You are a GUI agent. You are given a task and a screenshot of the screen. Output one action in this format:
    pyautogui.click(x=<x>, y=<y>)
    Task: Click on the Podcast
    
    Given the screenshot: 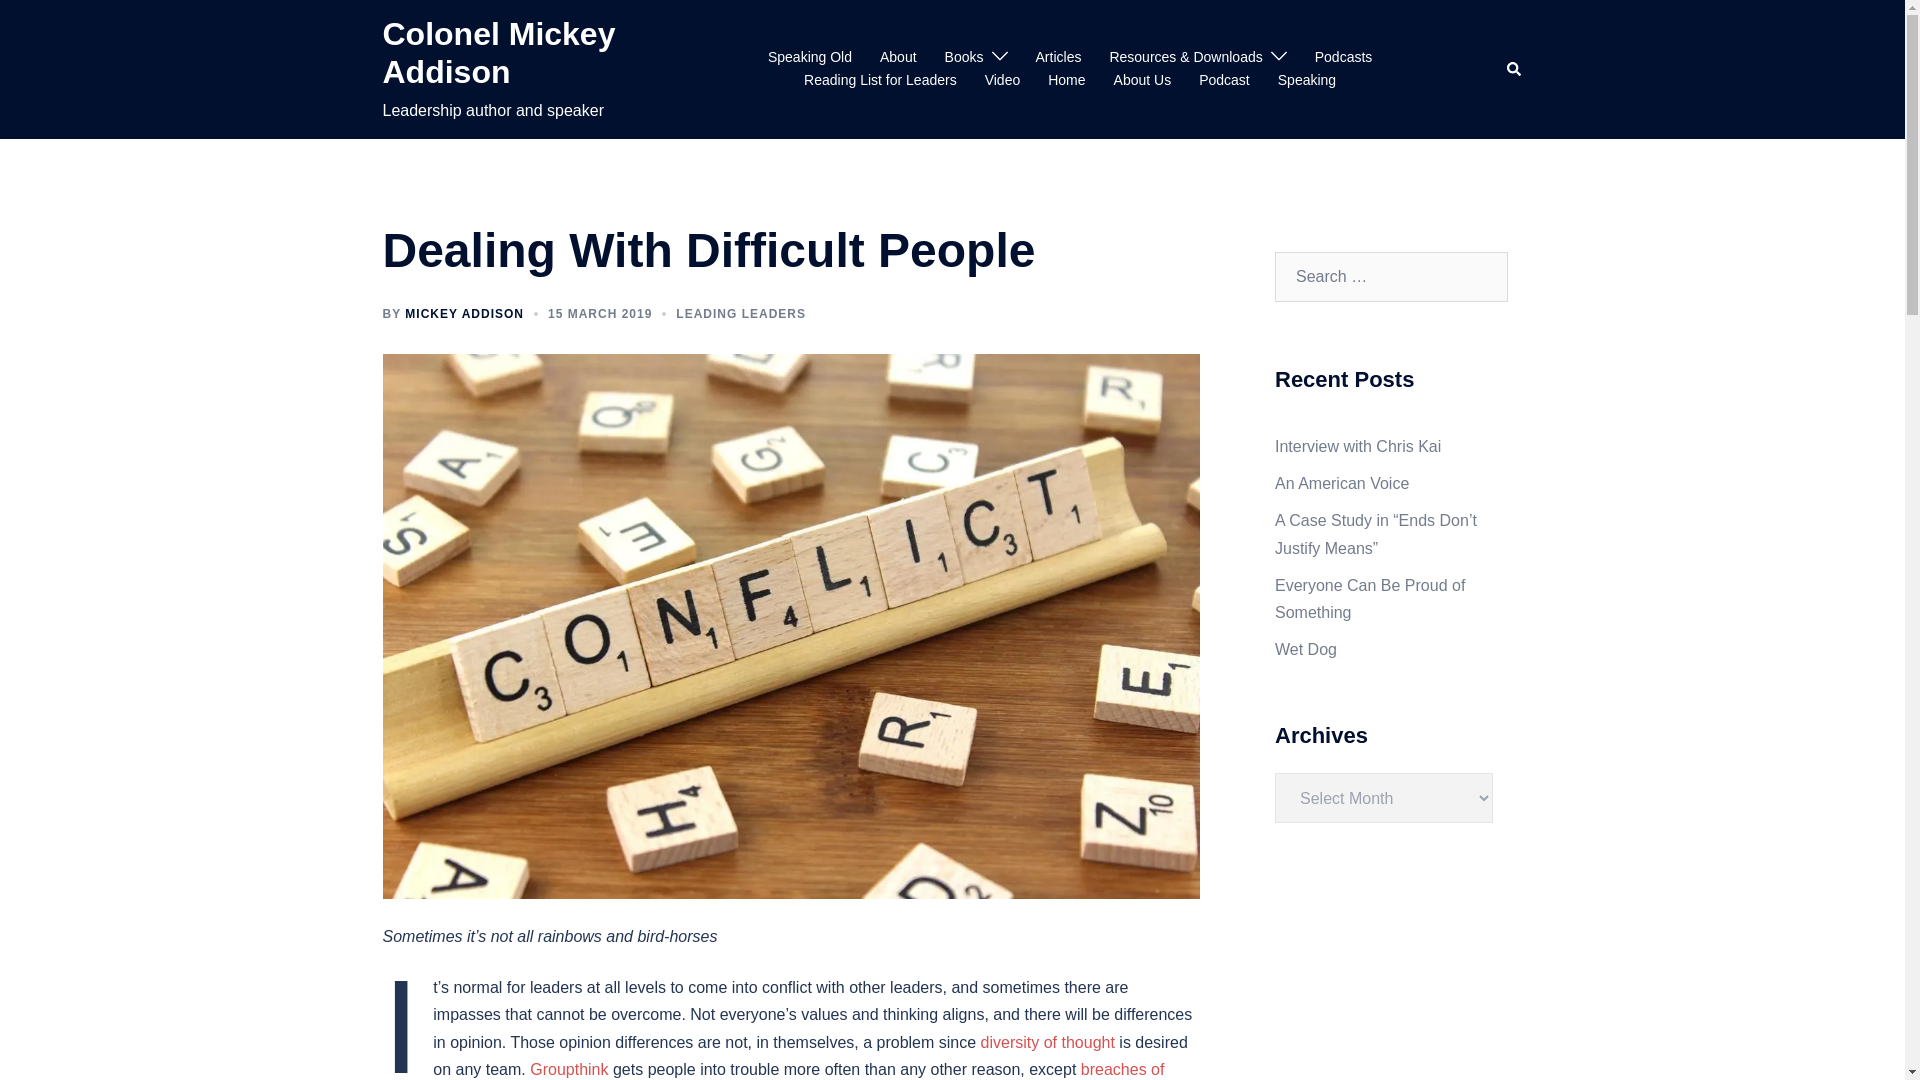 What is the action you would take?
    pyautogui.click(x=1224, y=80)
    